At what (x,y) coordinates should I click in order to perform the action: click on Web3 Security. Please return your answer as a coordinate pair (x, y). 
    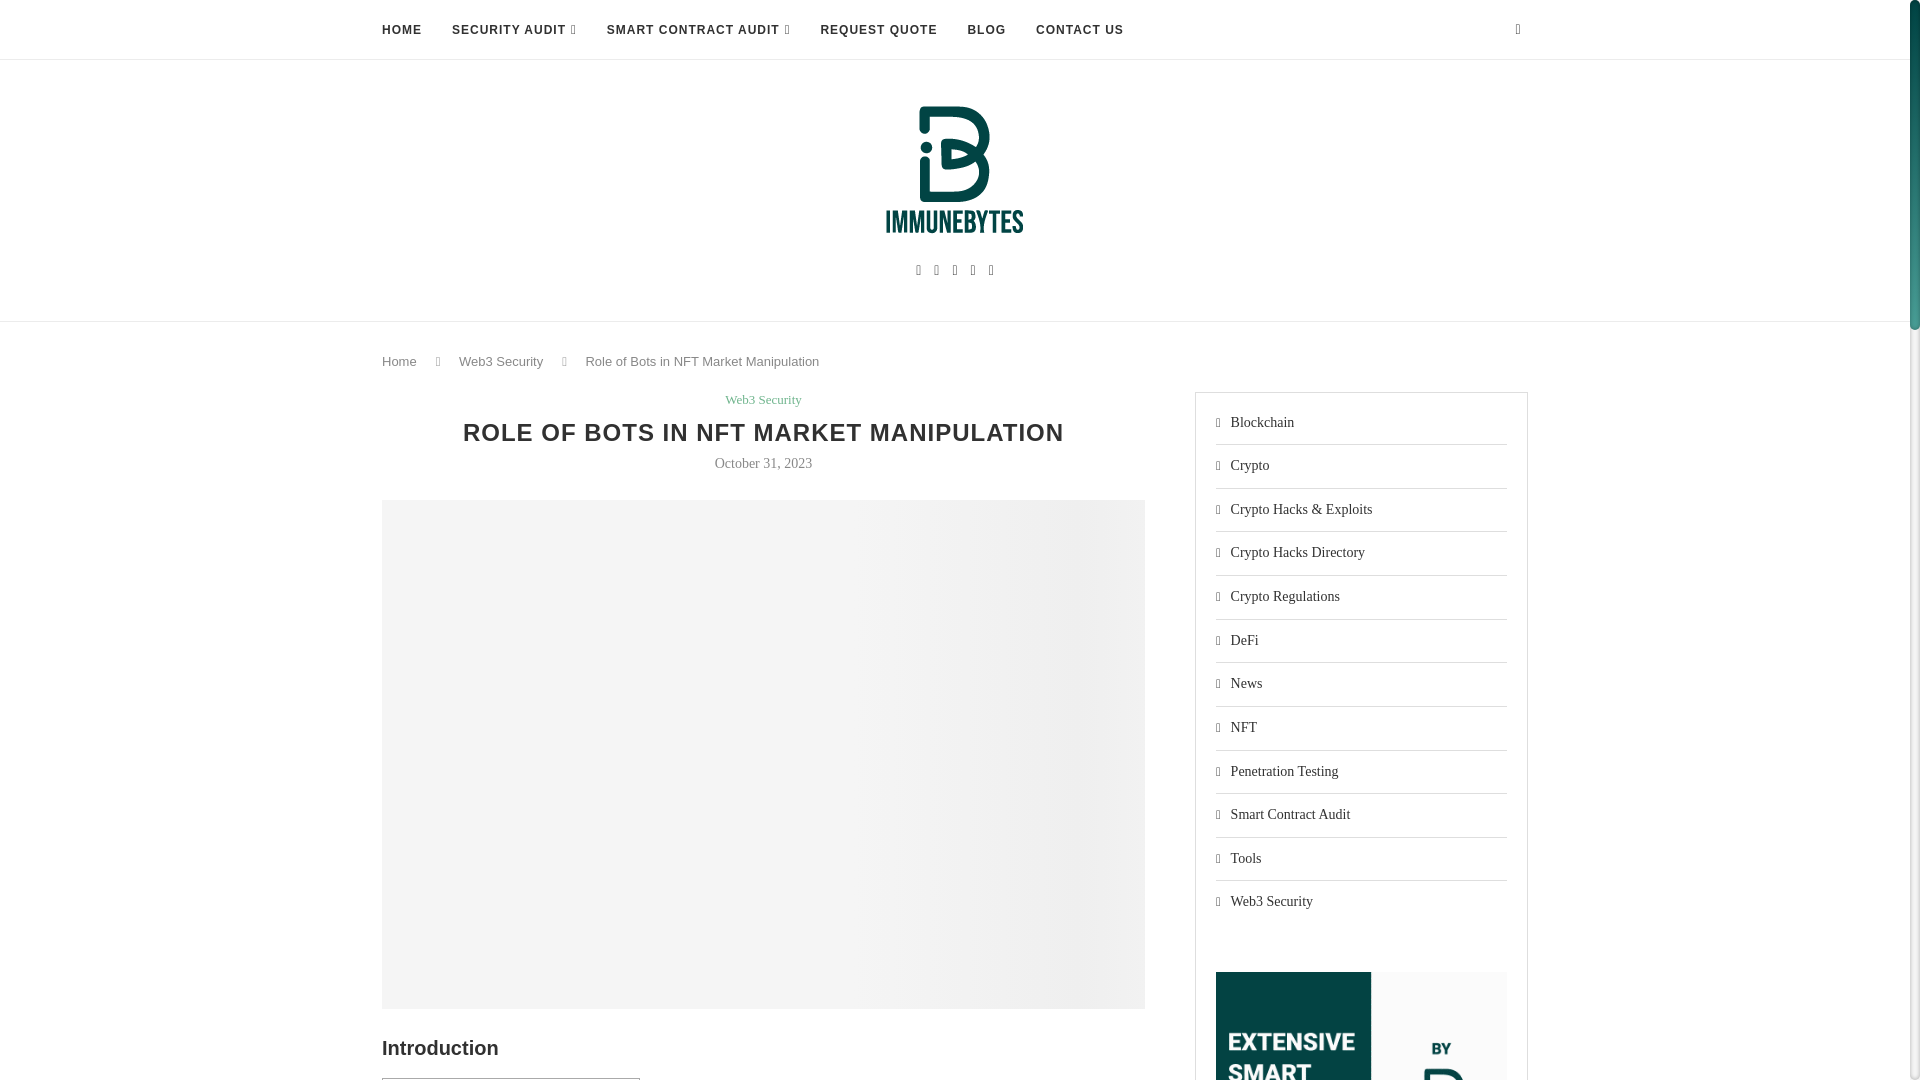
    Looking at the image, I should click on (764, 400).